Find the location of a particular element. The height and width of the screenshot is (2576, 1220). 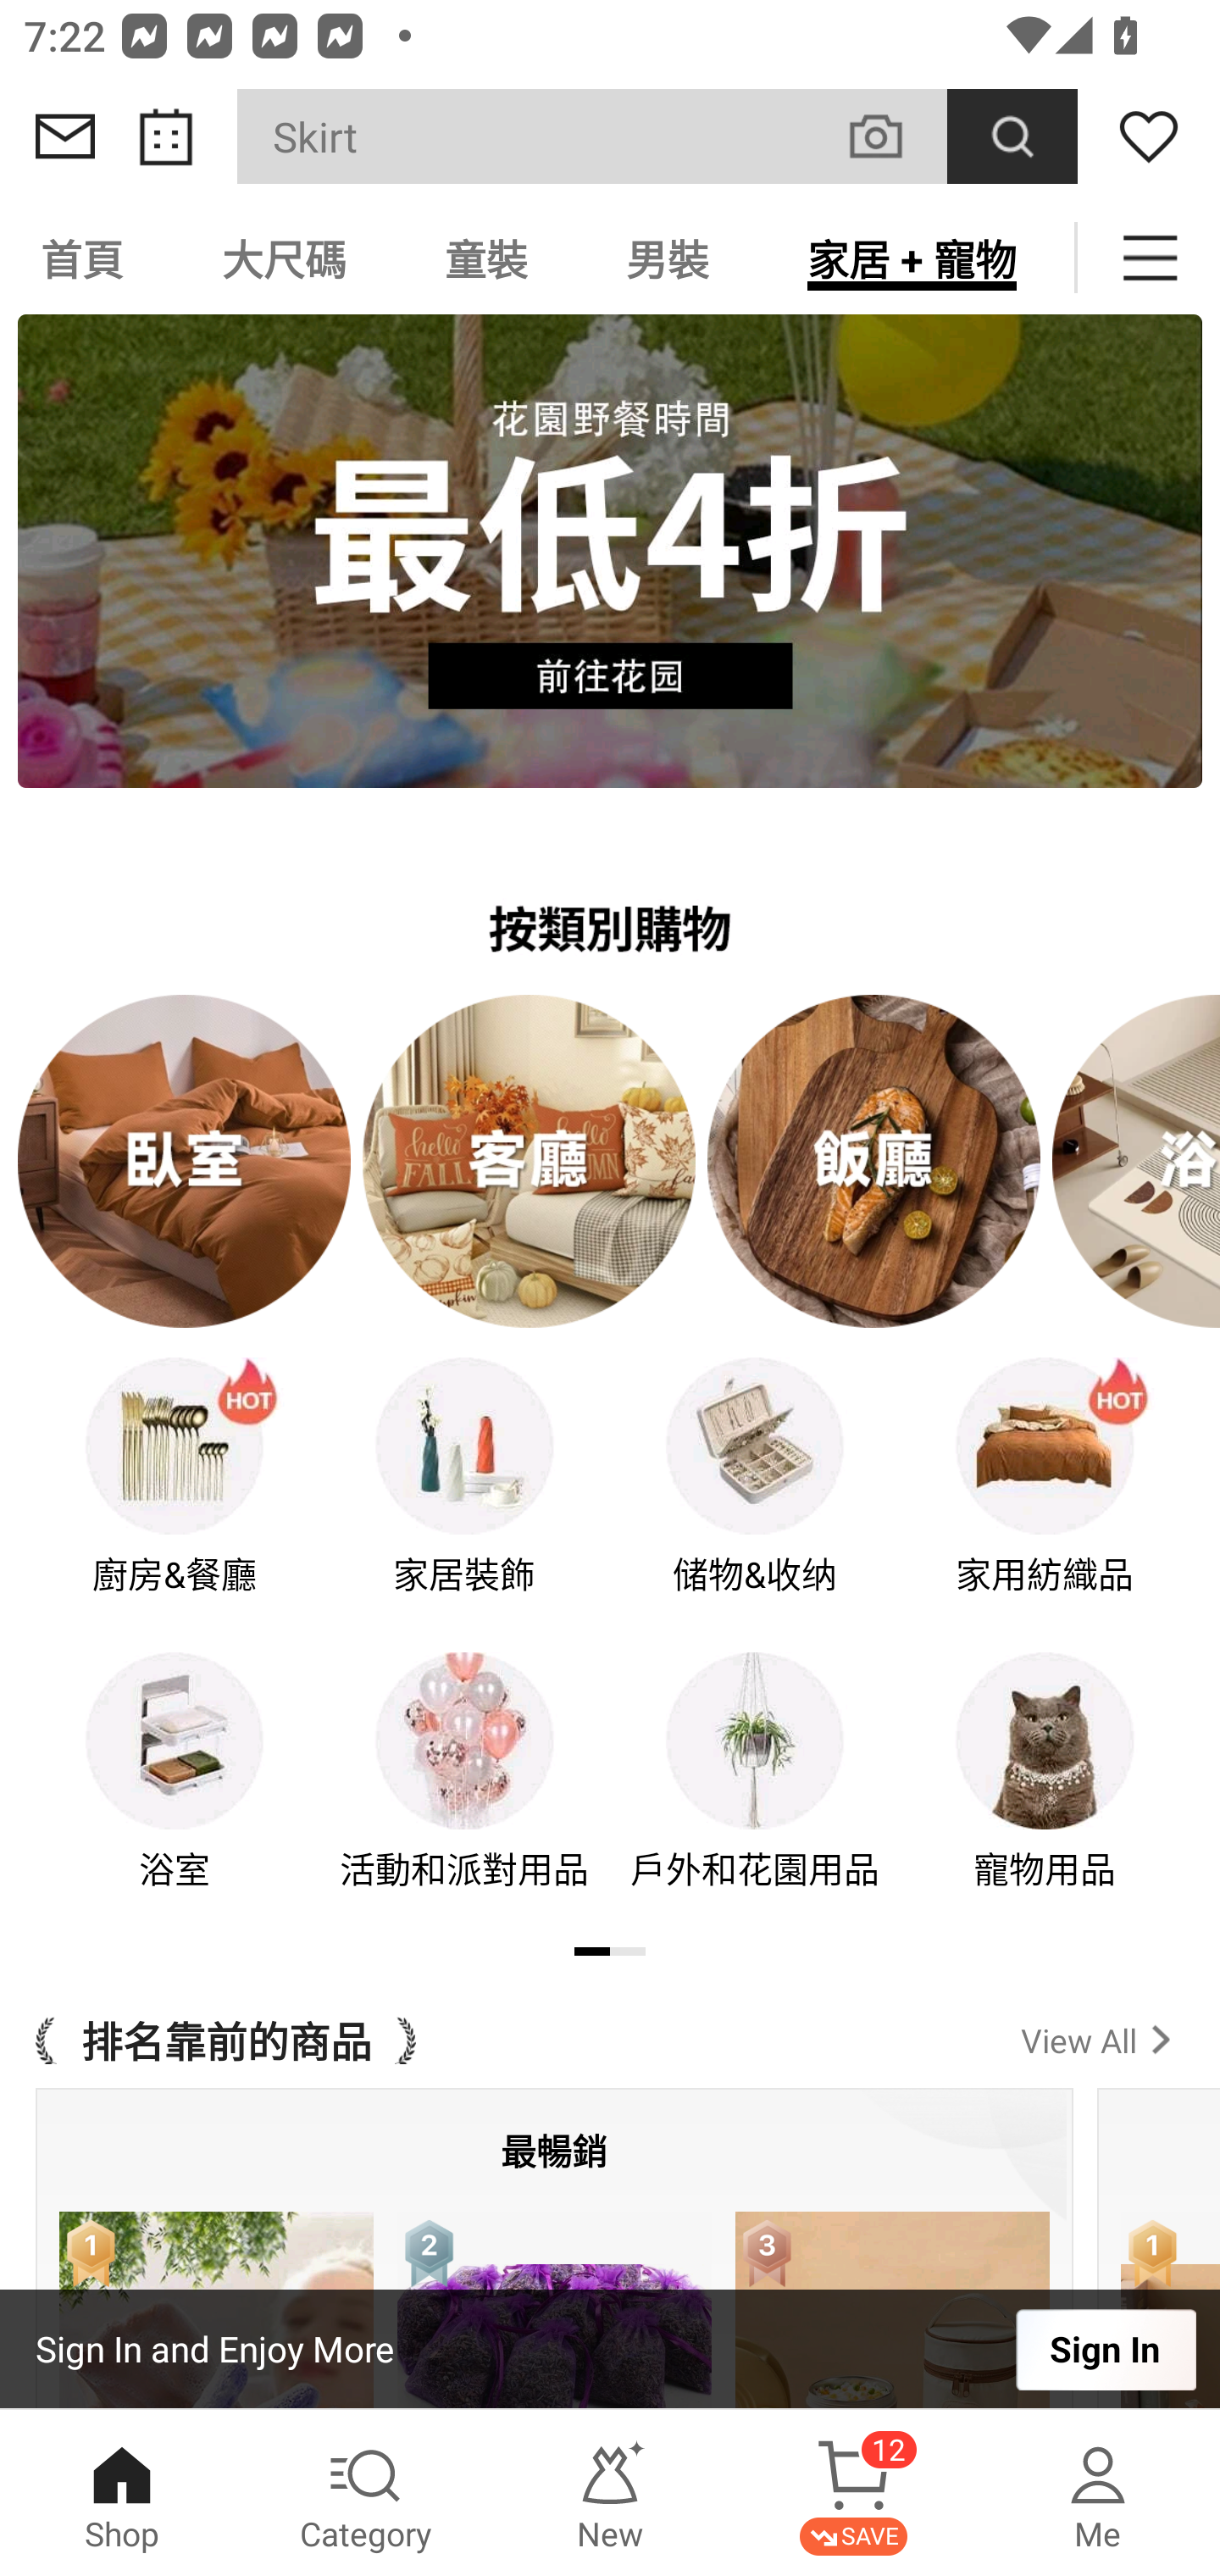

寵物用品 is located at coordinates (1045, 1793).